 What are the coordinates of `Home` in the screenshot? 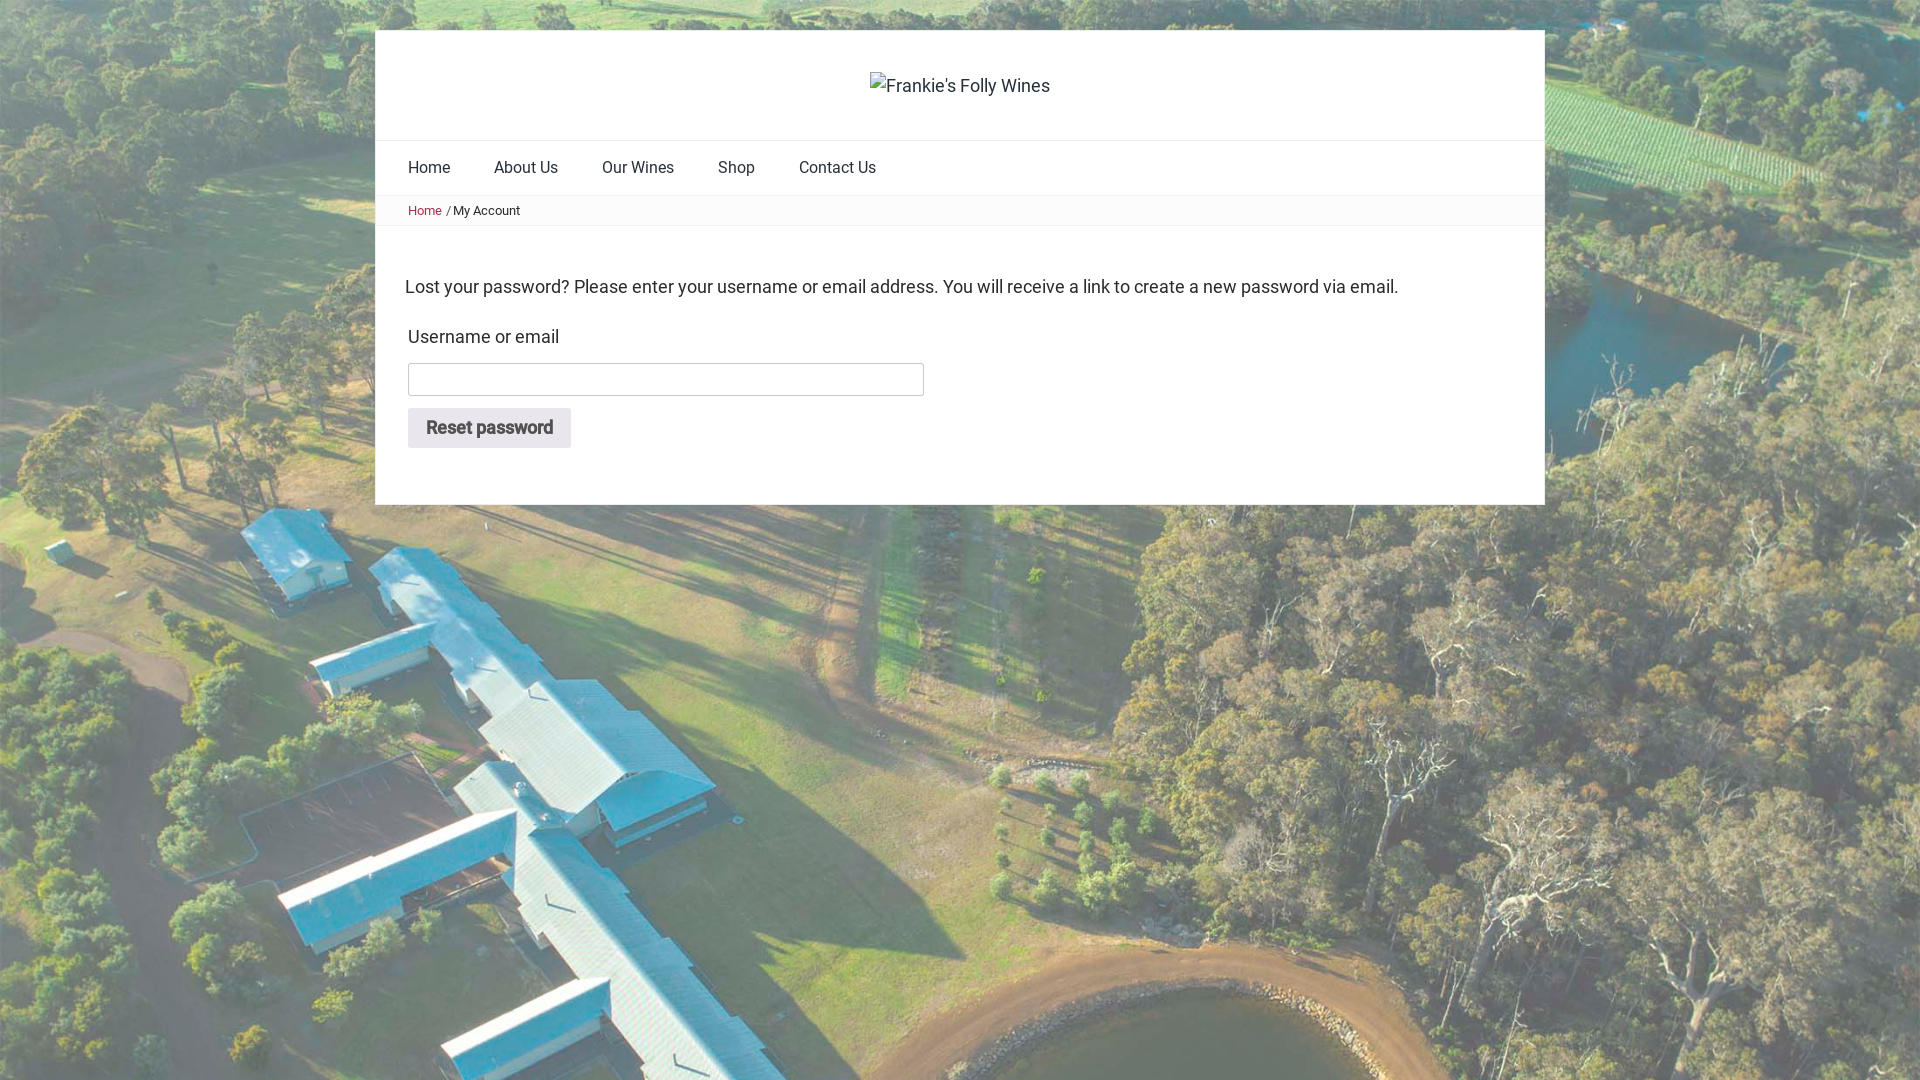 It's located at (429, 168).